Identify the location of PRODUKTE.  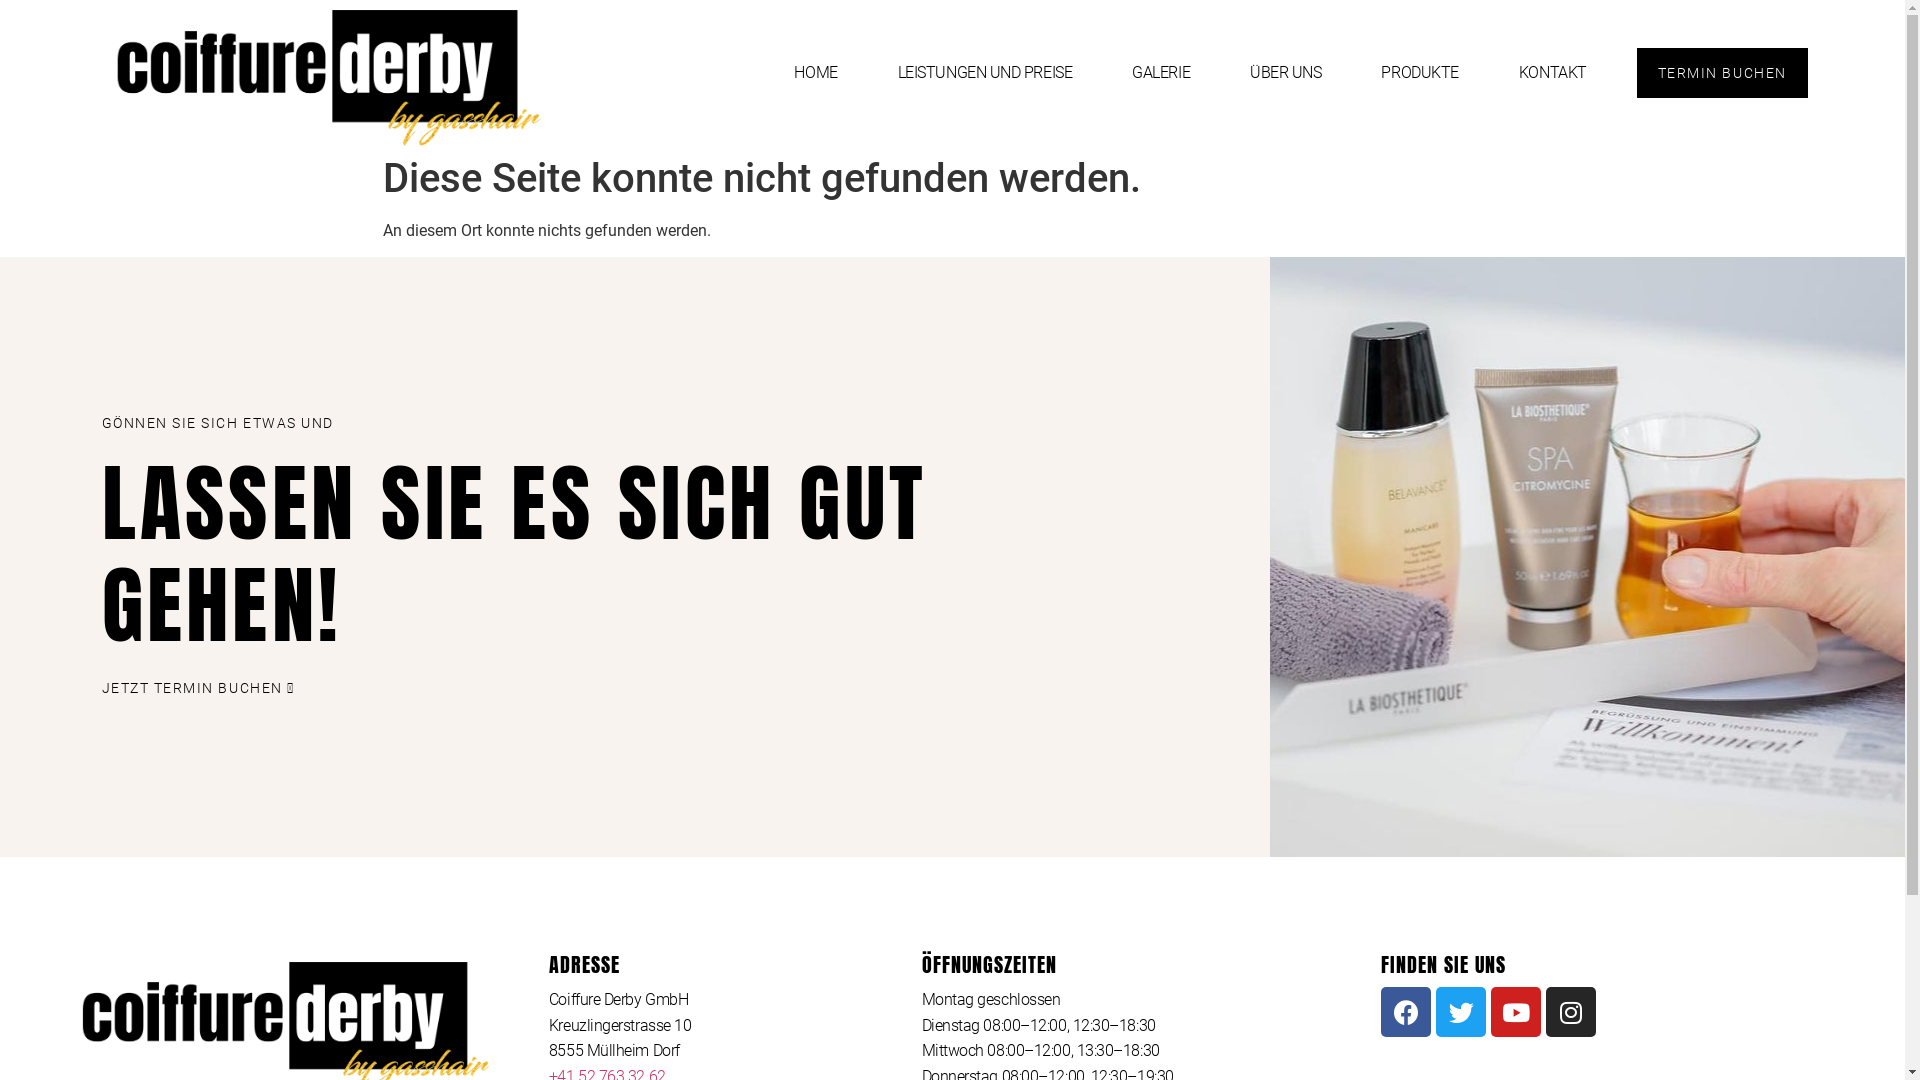
(1420, 73).